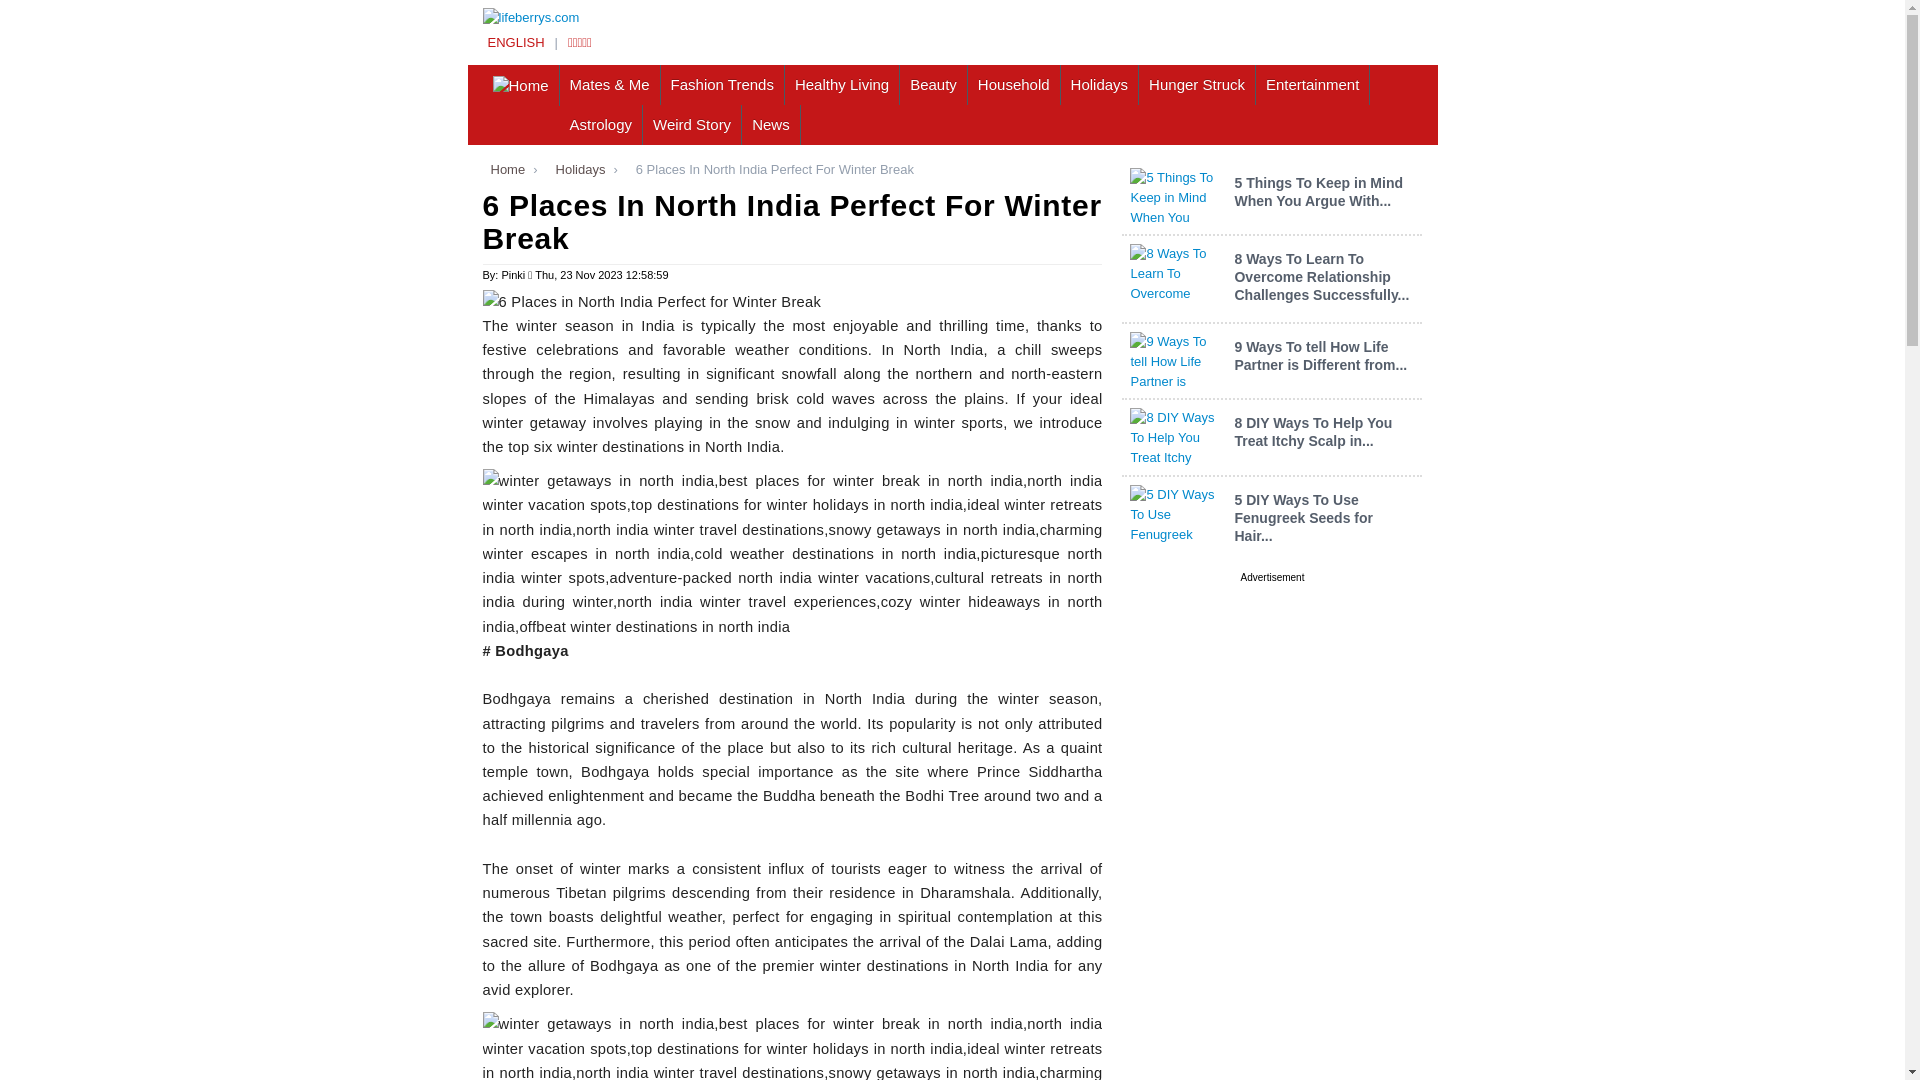 Image resolution: width=1920 pixels, height=1080 pixels. Describe the element at coordinates (576, 170) in the screenshot. I see `Holidays` at that location.